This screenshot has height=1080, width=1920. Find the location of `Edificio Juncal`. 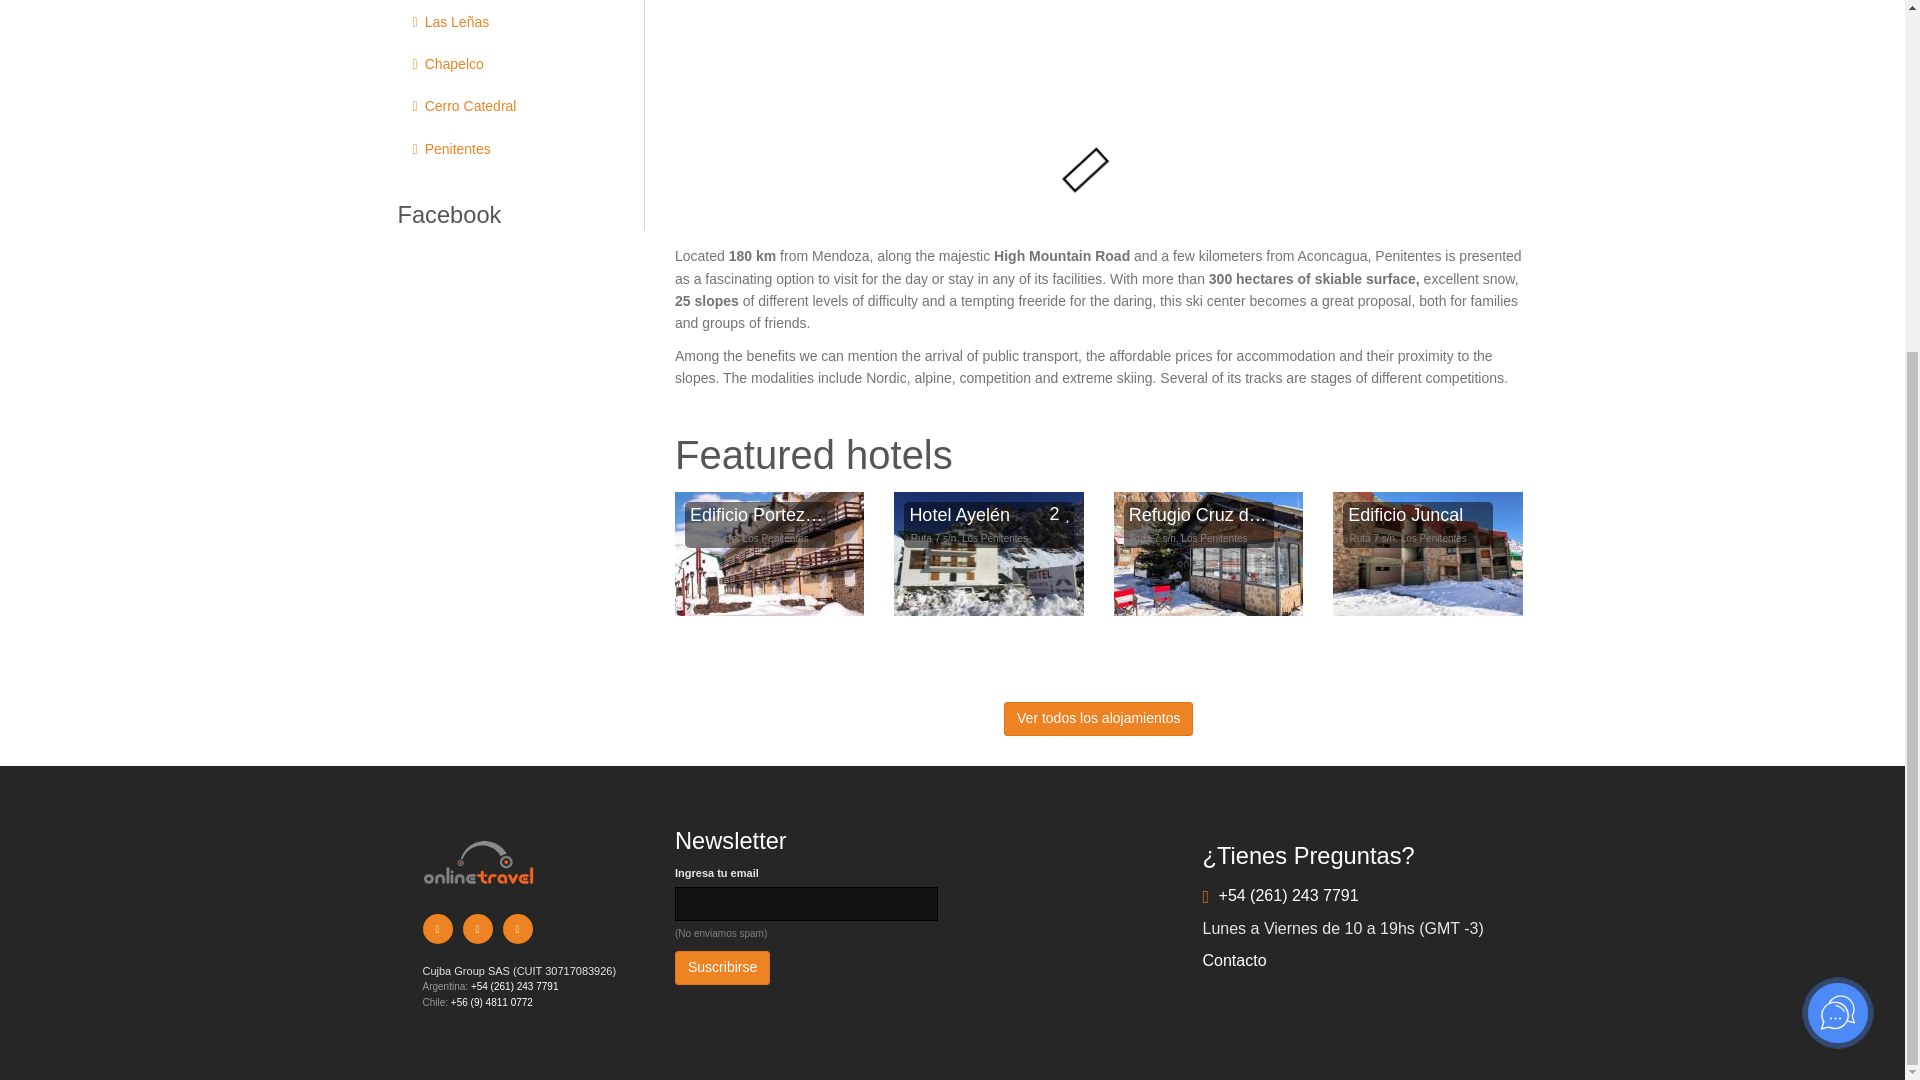

Edificio Juncal is located at coordinates (1427, 554).